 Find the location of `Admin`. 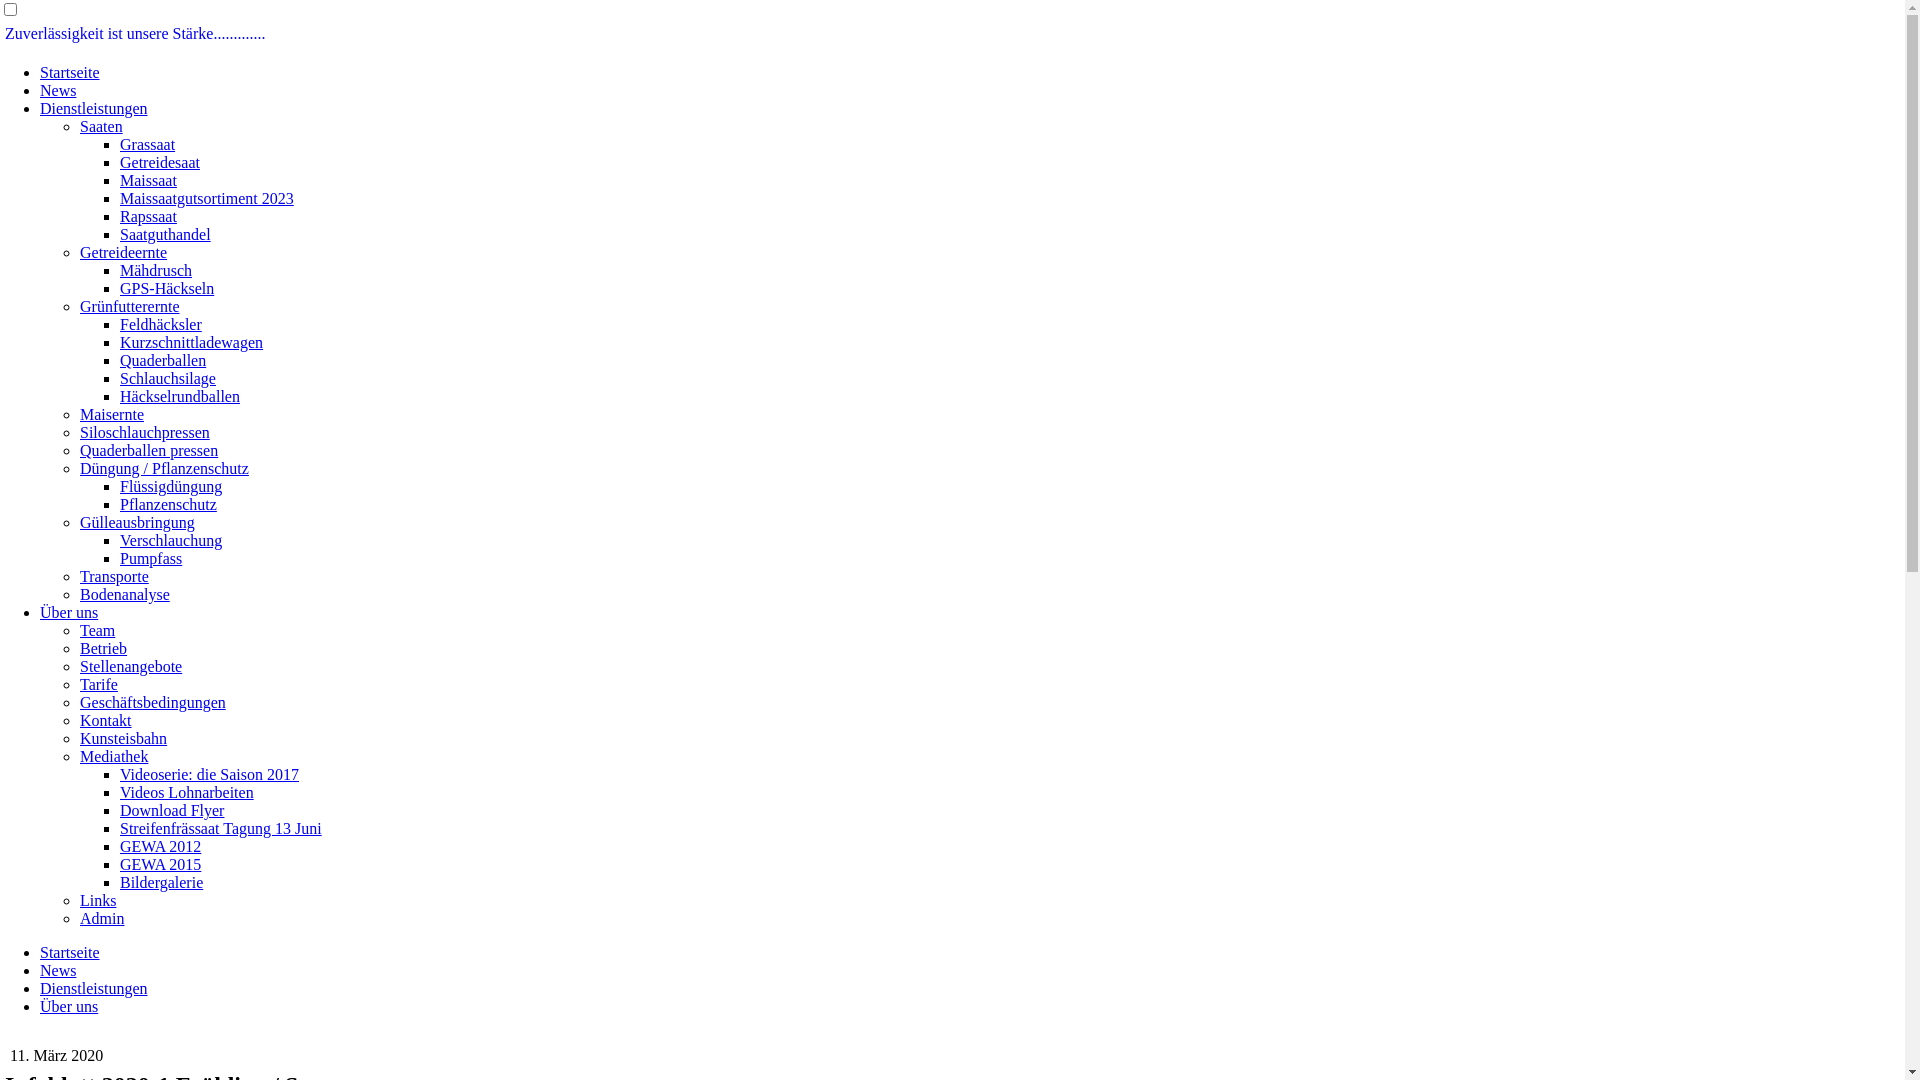

Admin is located at coordinates (102, 918).